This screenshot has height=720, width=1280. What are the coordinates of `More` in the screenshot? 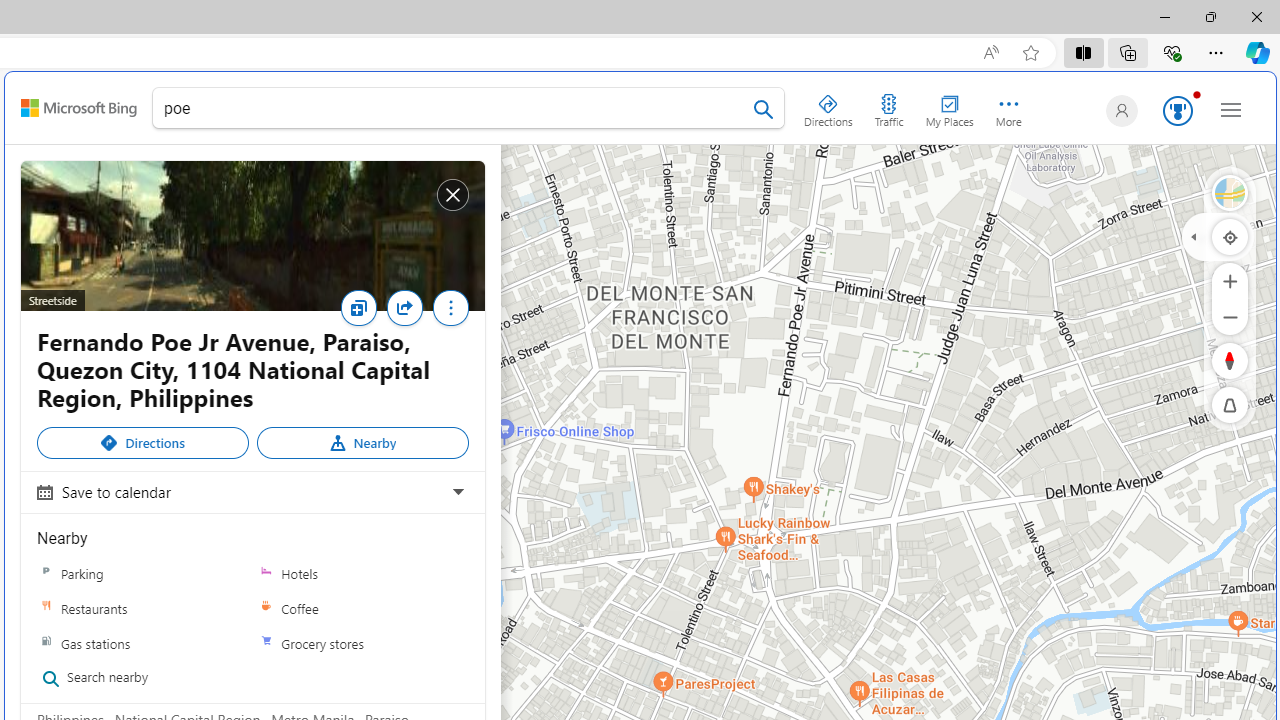 It's located at (450, 313).